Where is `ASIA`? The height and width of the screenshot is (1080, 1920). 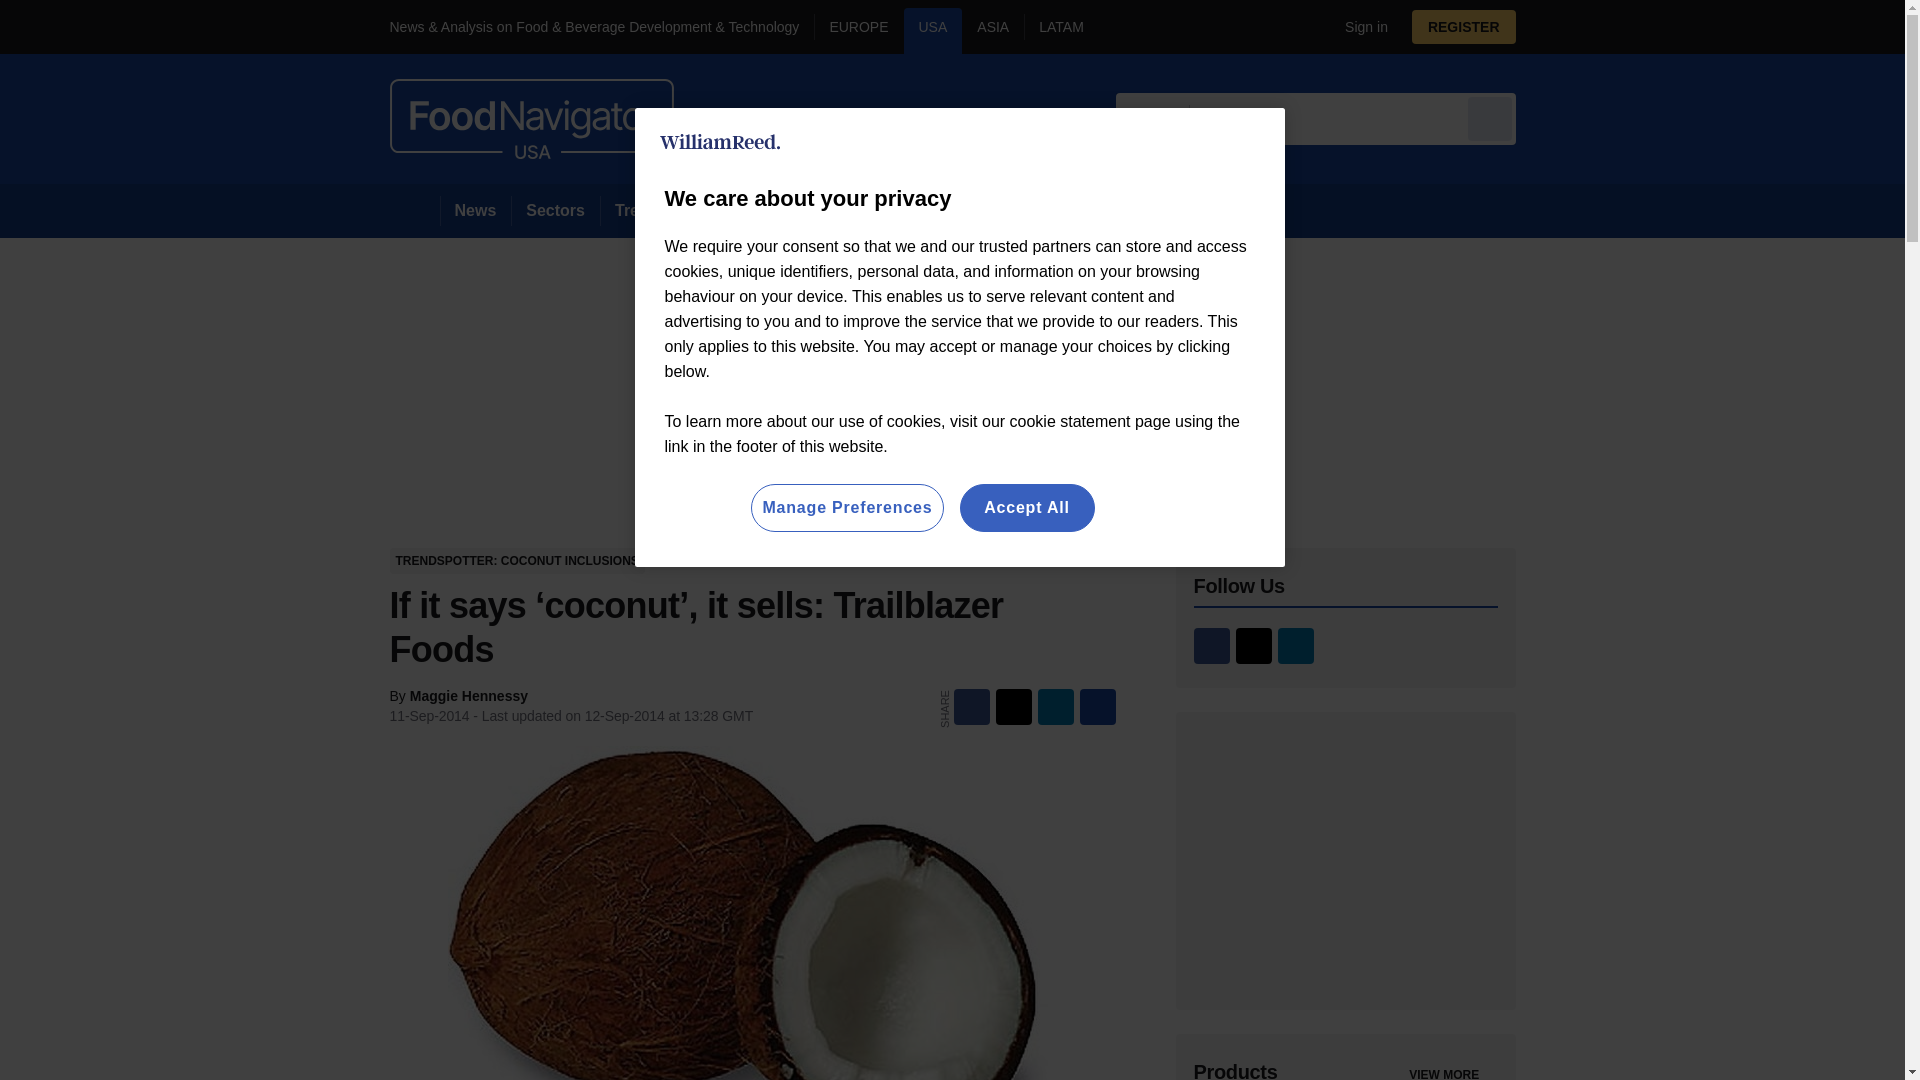
ASIA is located at coordinates (992, 30).